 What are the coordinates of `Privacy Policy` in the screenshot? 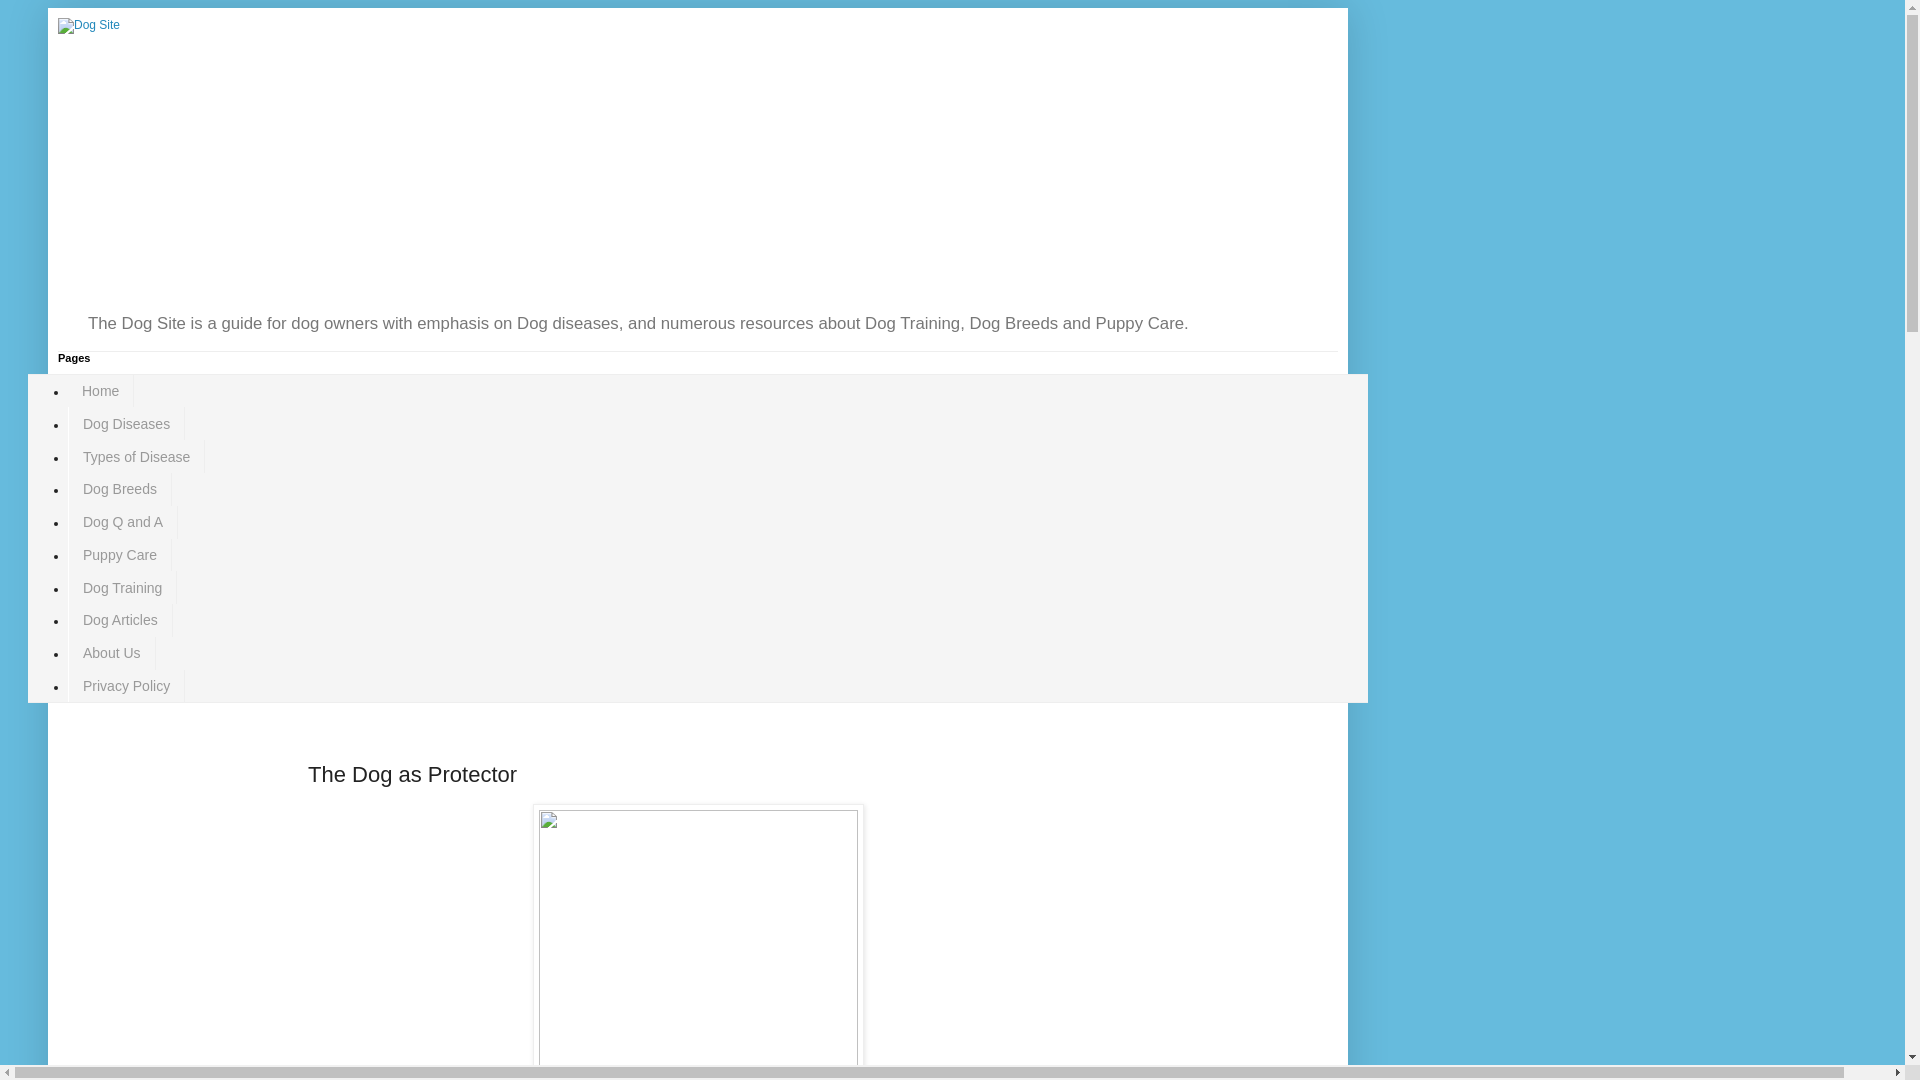 It's located at (126, 686).